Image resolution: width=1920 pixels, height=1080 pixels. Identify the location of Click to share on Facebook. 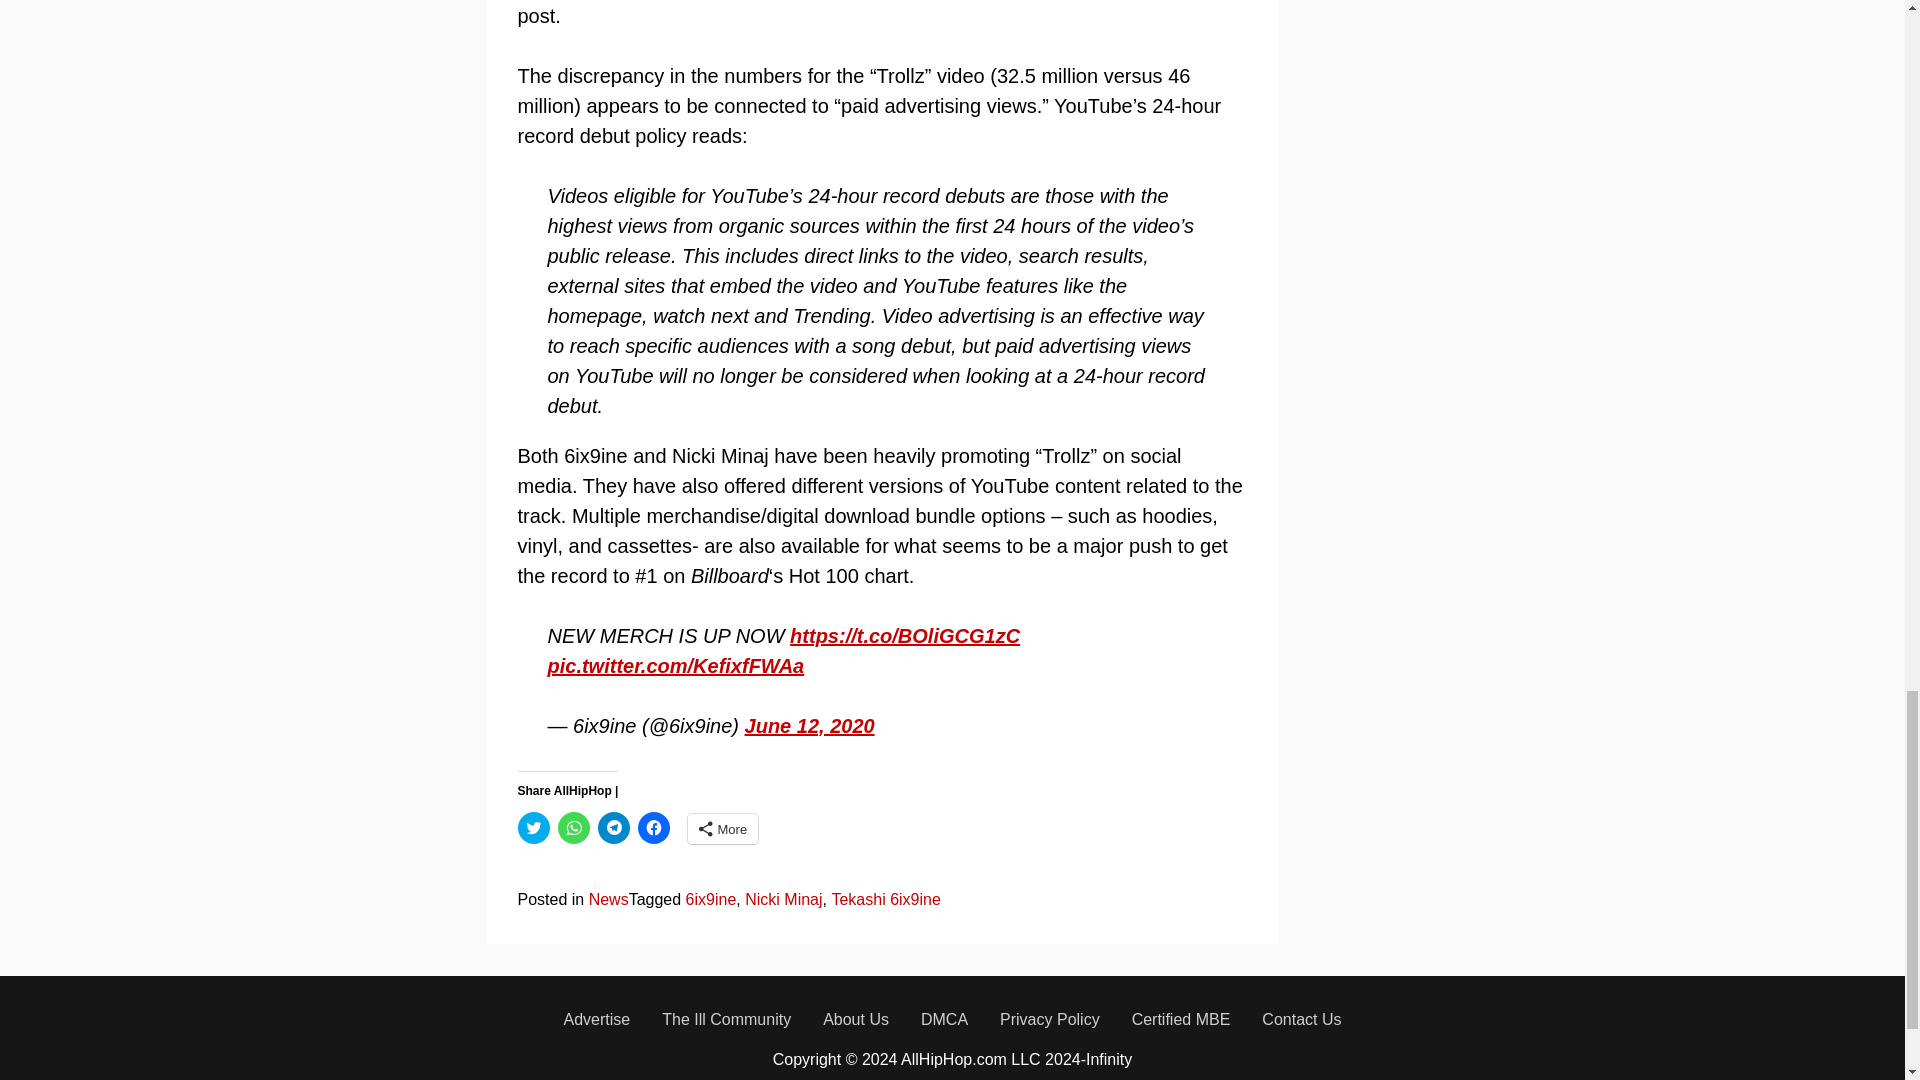
(654, 828).